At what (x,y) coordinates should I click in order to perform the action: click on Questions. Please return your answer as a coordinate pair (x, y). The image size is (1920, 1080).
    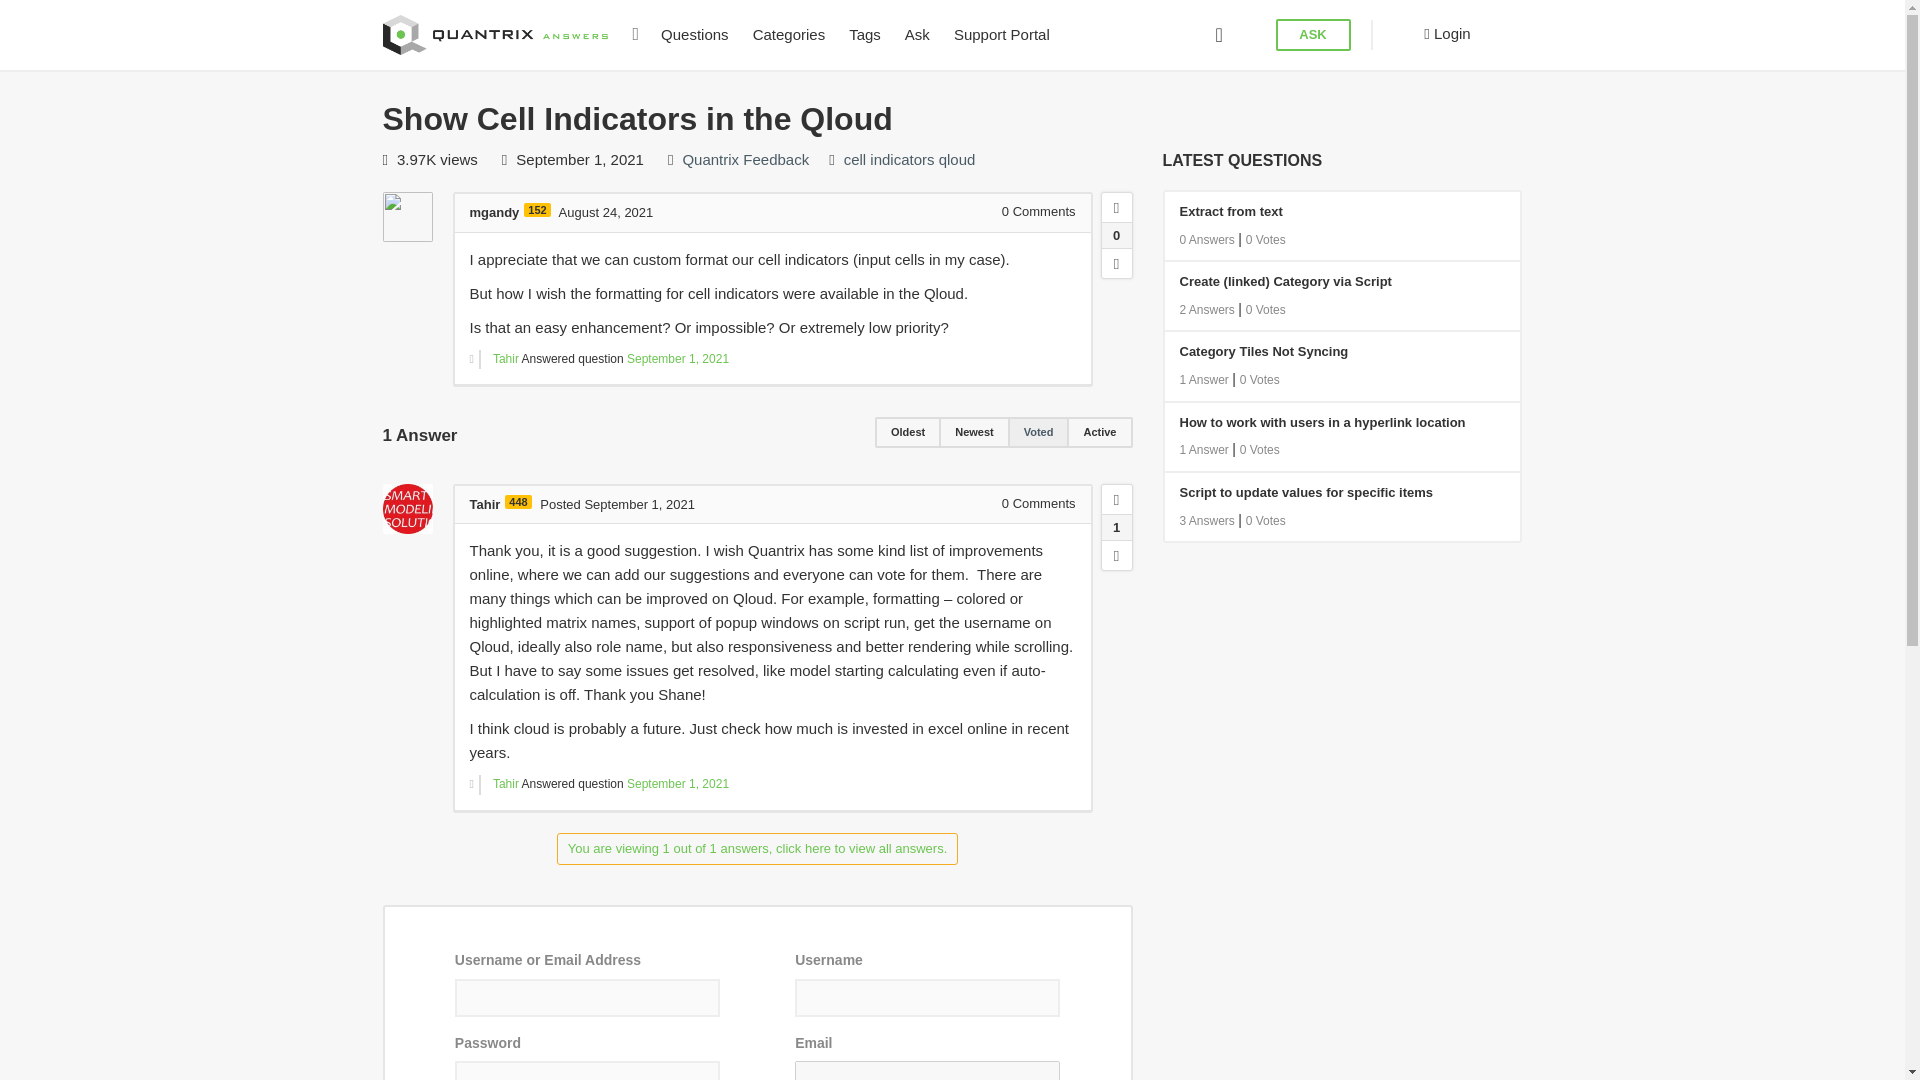
    Looking at the image, I should click on (694, 35).